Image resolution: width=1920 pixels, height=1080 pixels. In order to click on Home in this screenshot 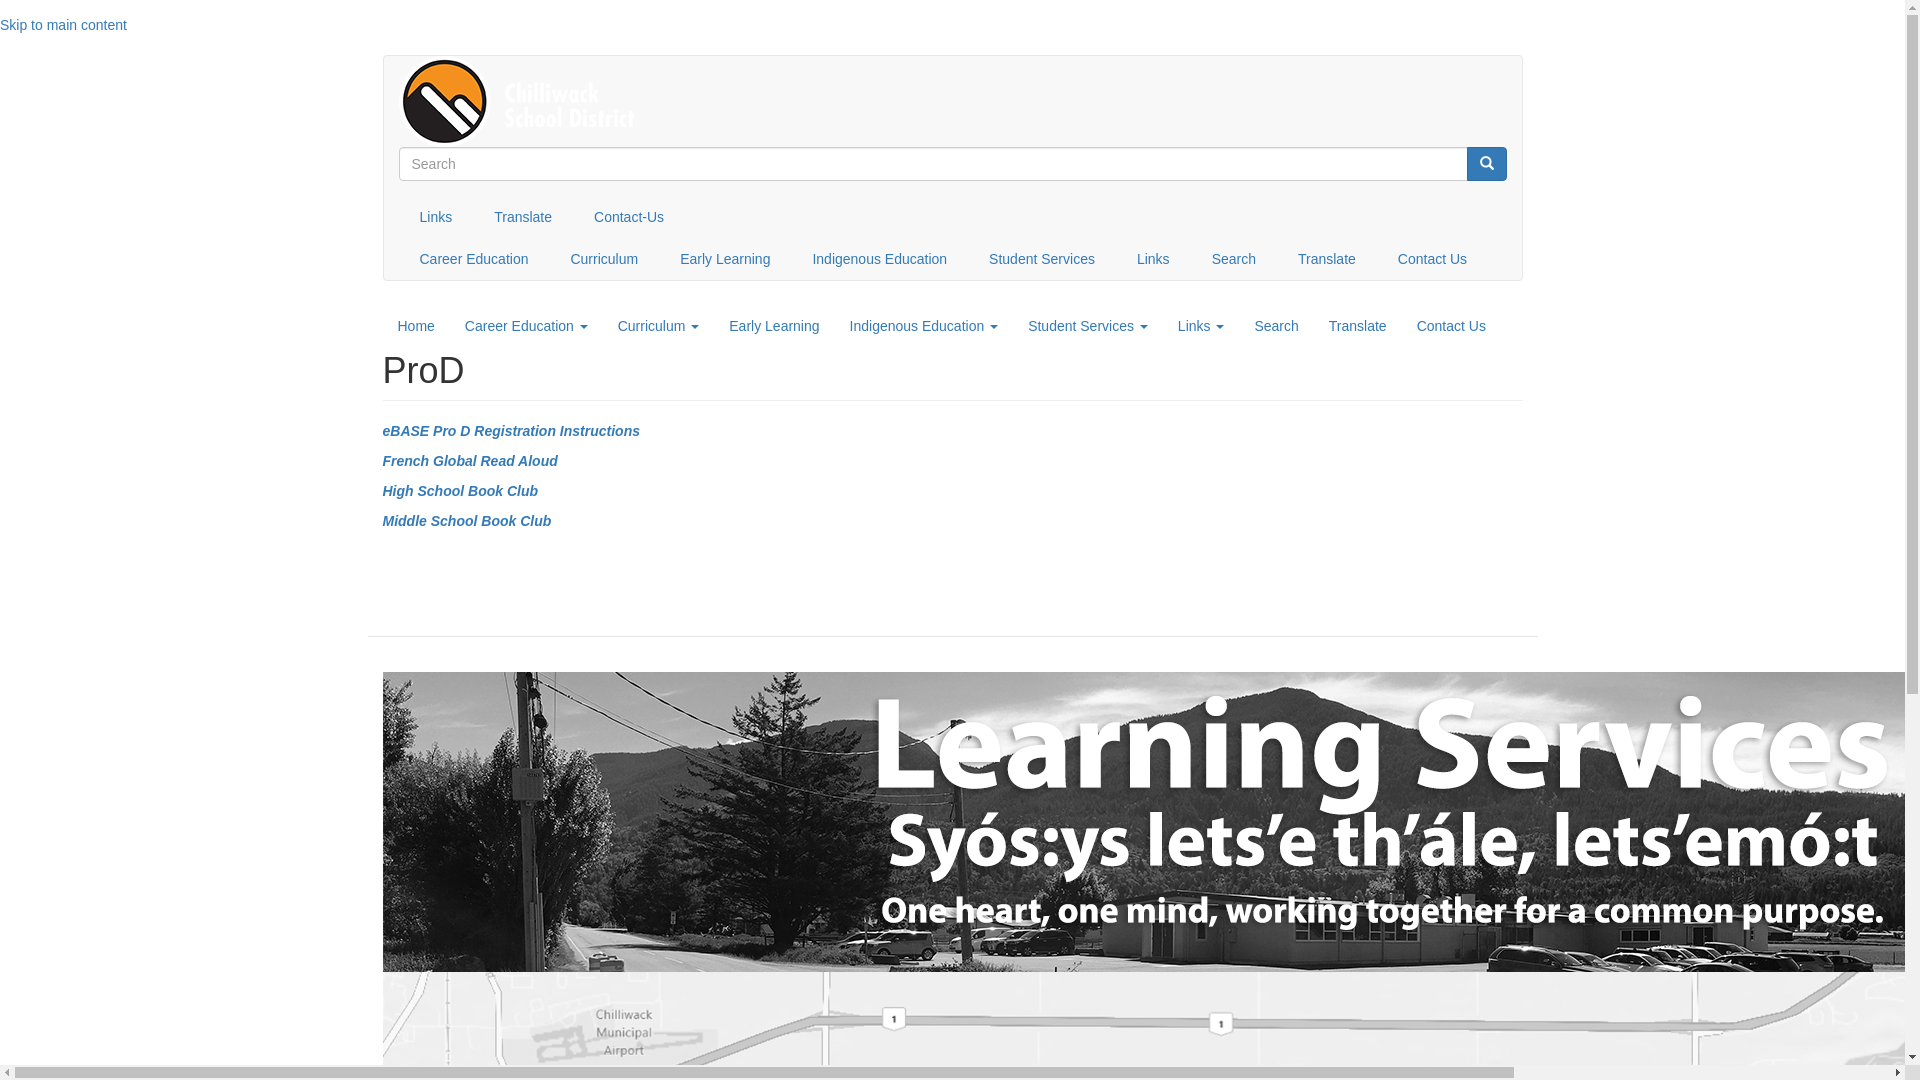, I will do `click(416, 326)`.